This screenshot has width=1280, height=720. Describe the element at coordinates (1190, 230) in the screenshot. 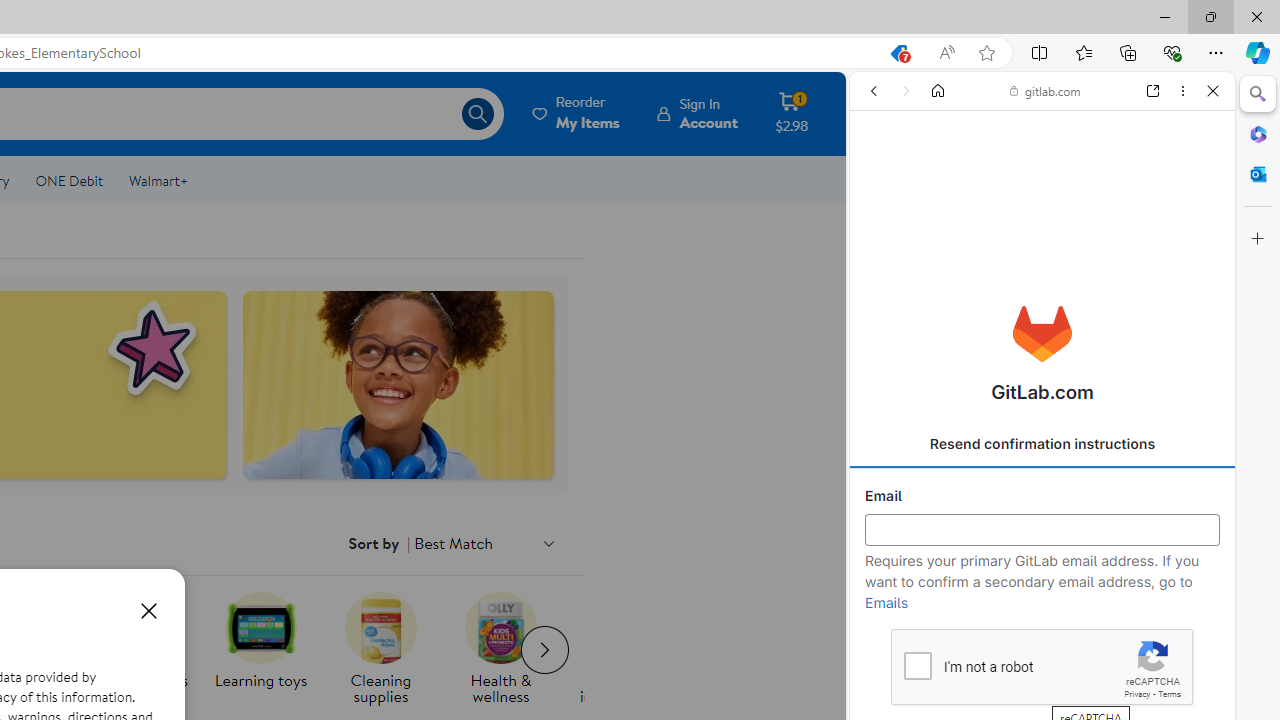

I see `Class: b_serphb` at that location.